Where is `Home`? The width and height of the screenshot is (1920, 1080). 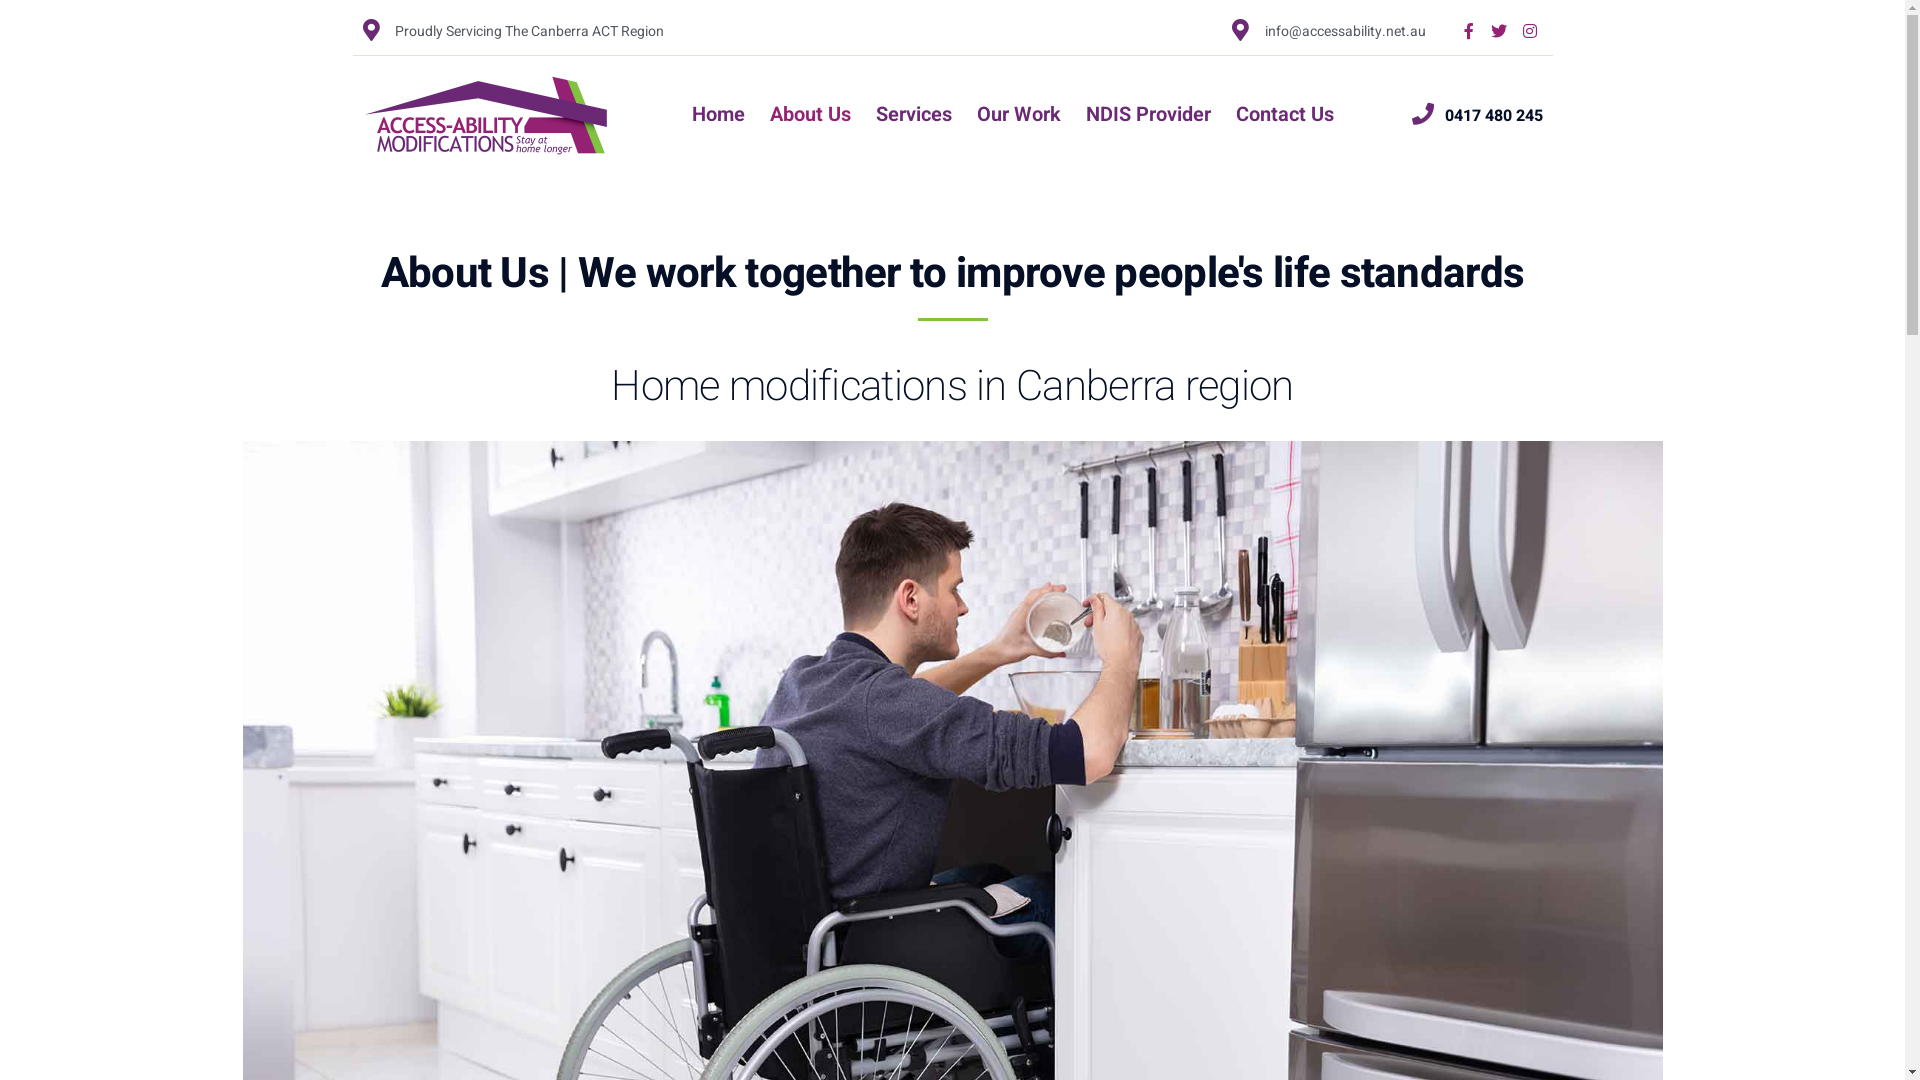
Home is located at coordinates (718, 116).